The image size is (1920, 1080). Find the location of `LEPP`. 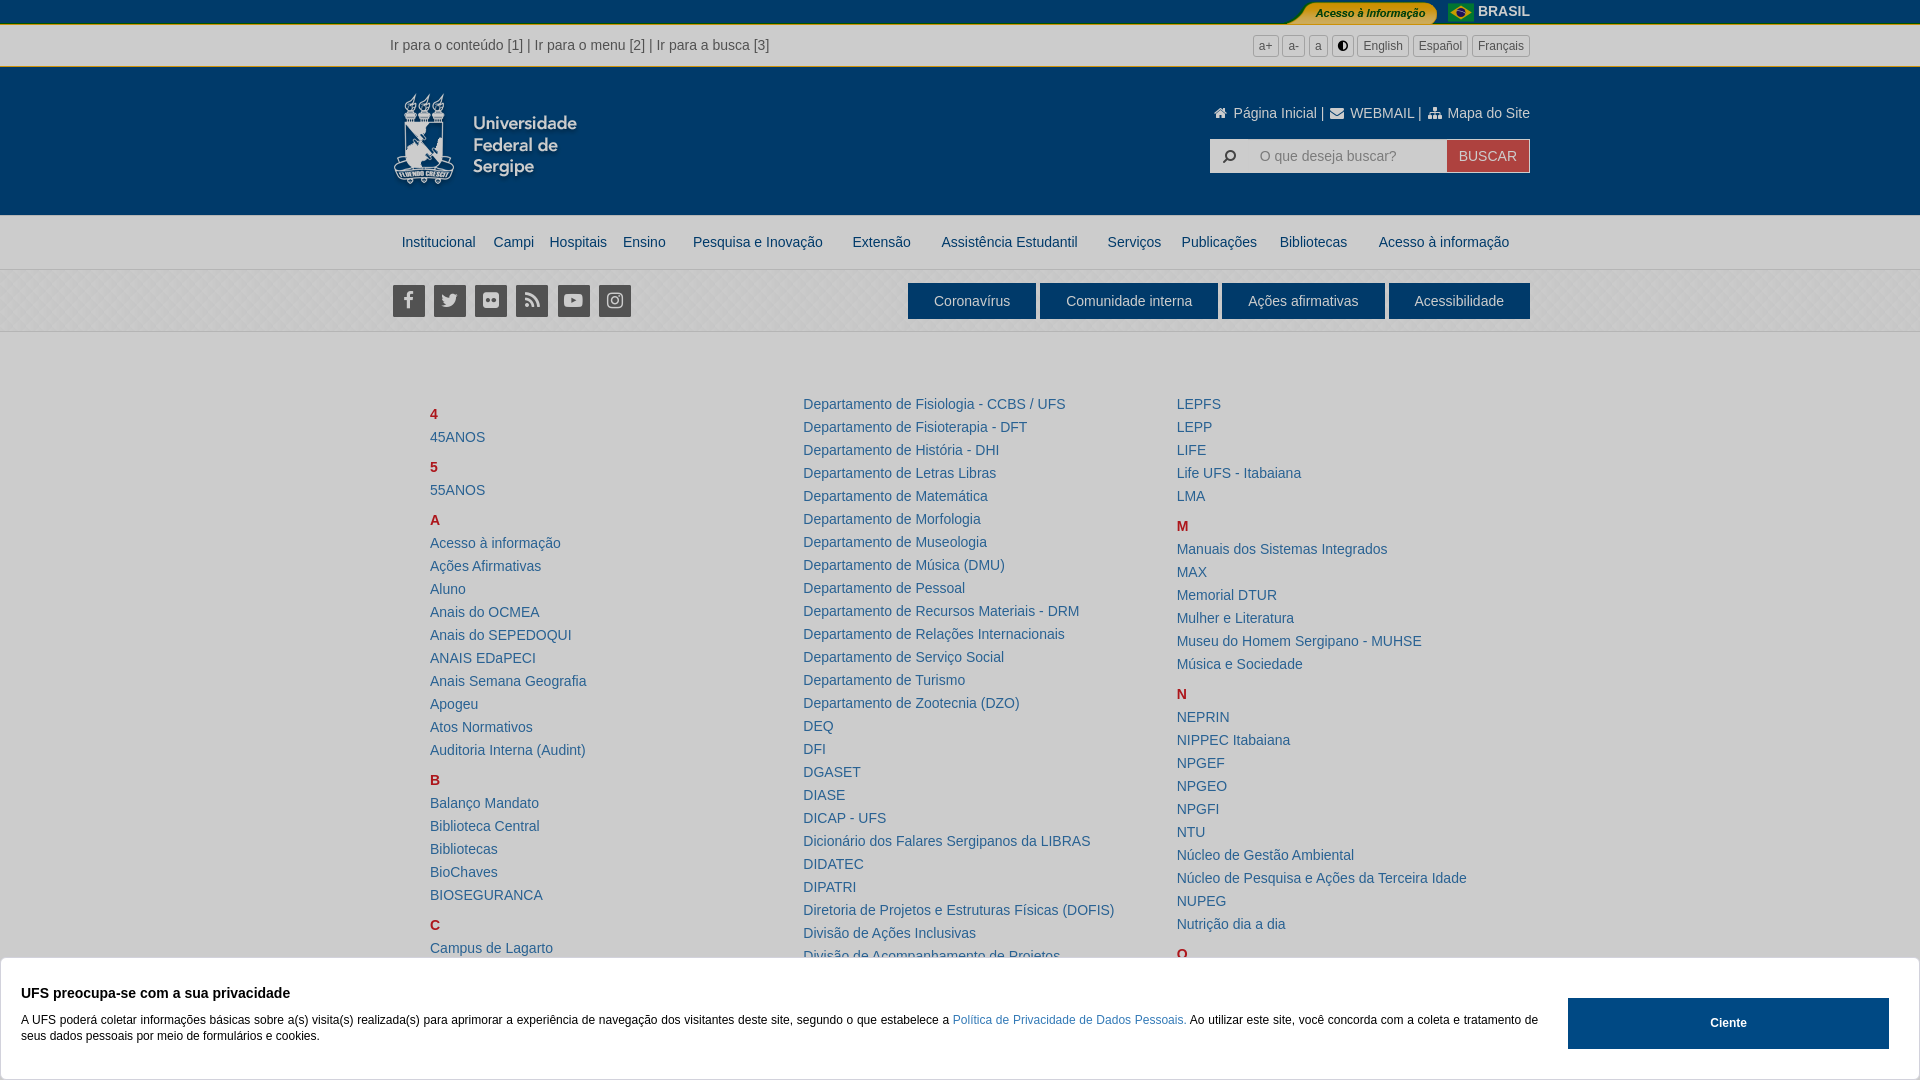

LEPP is located at coordinates (1195, 427).